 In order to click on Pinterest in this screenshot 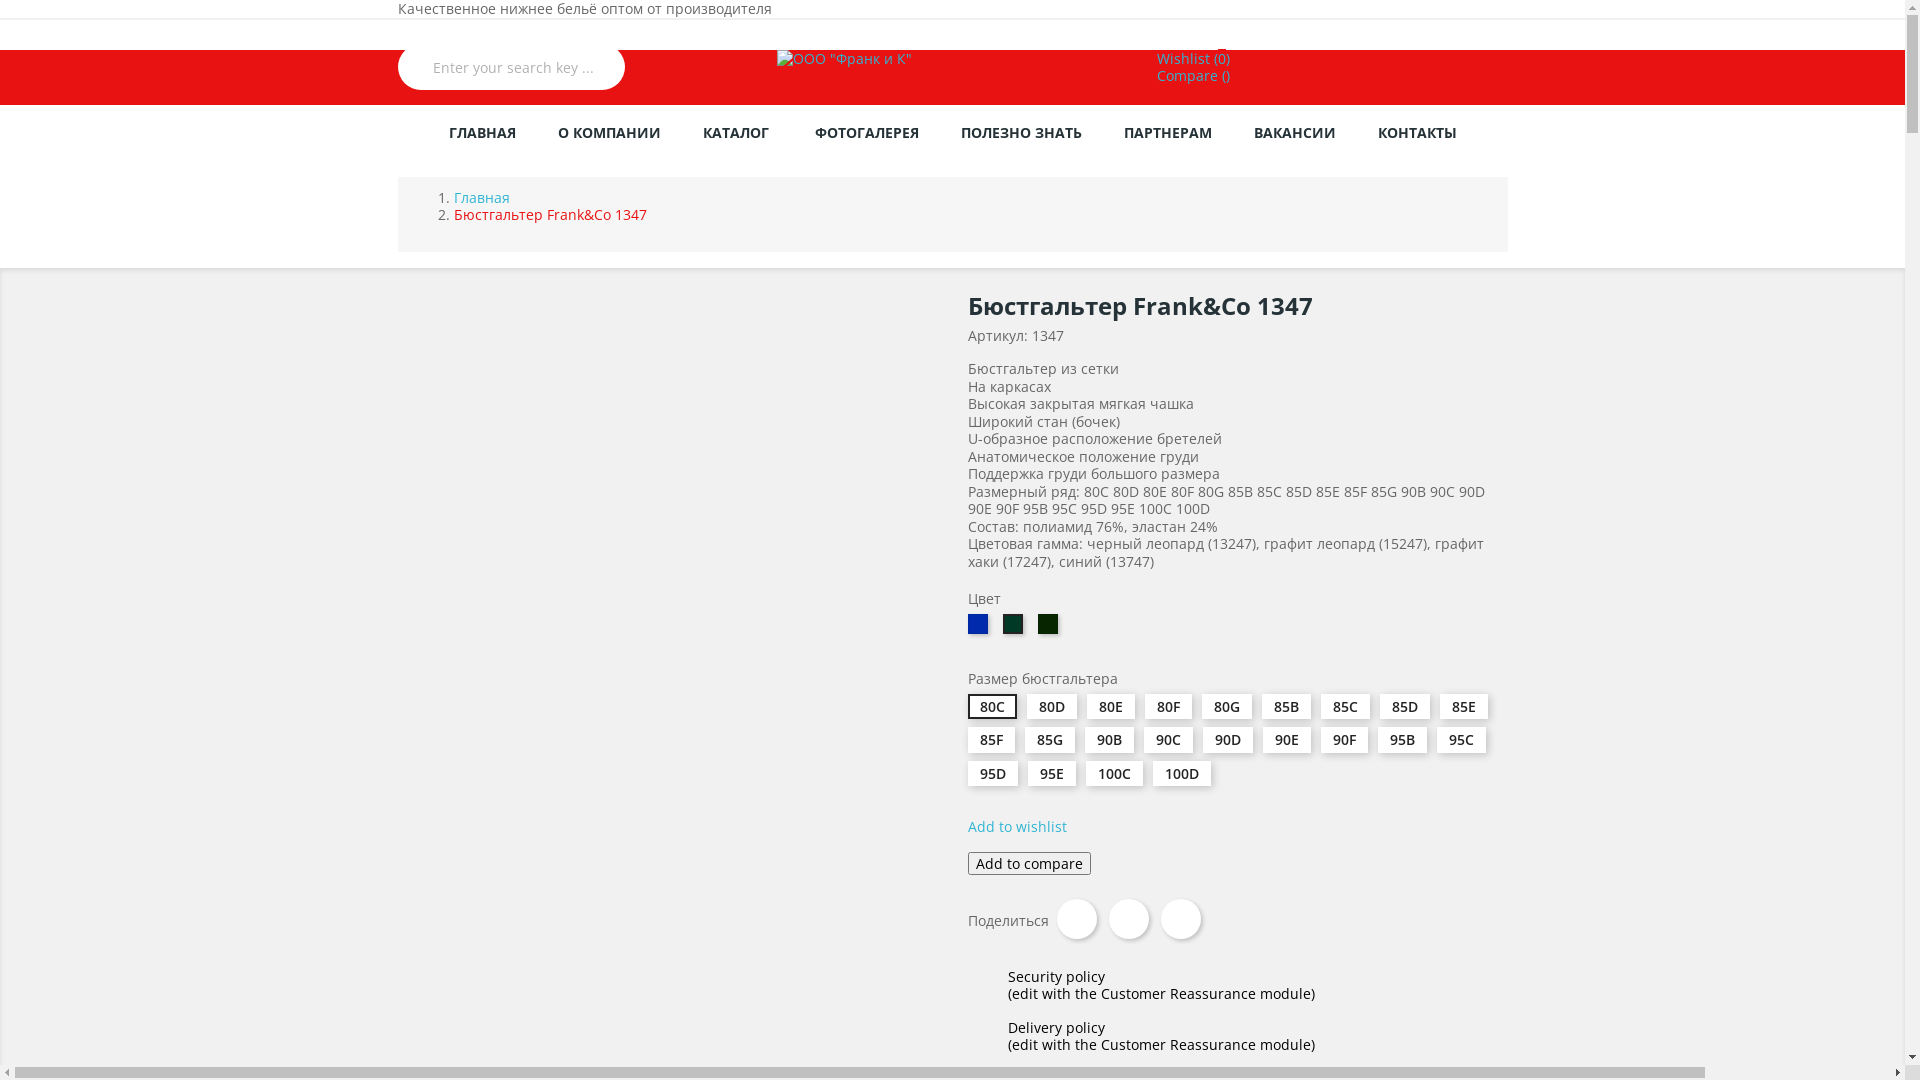, I will do `click(1180, 919)`.